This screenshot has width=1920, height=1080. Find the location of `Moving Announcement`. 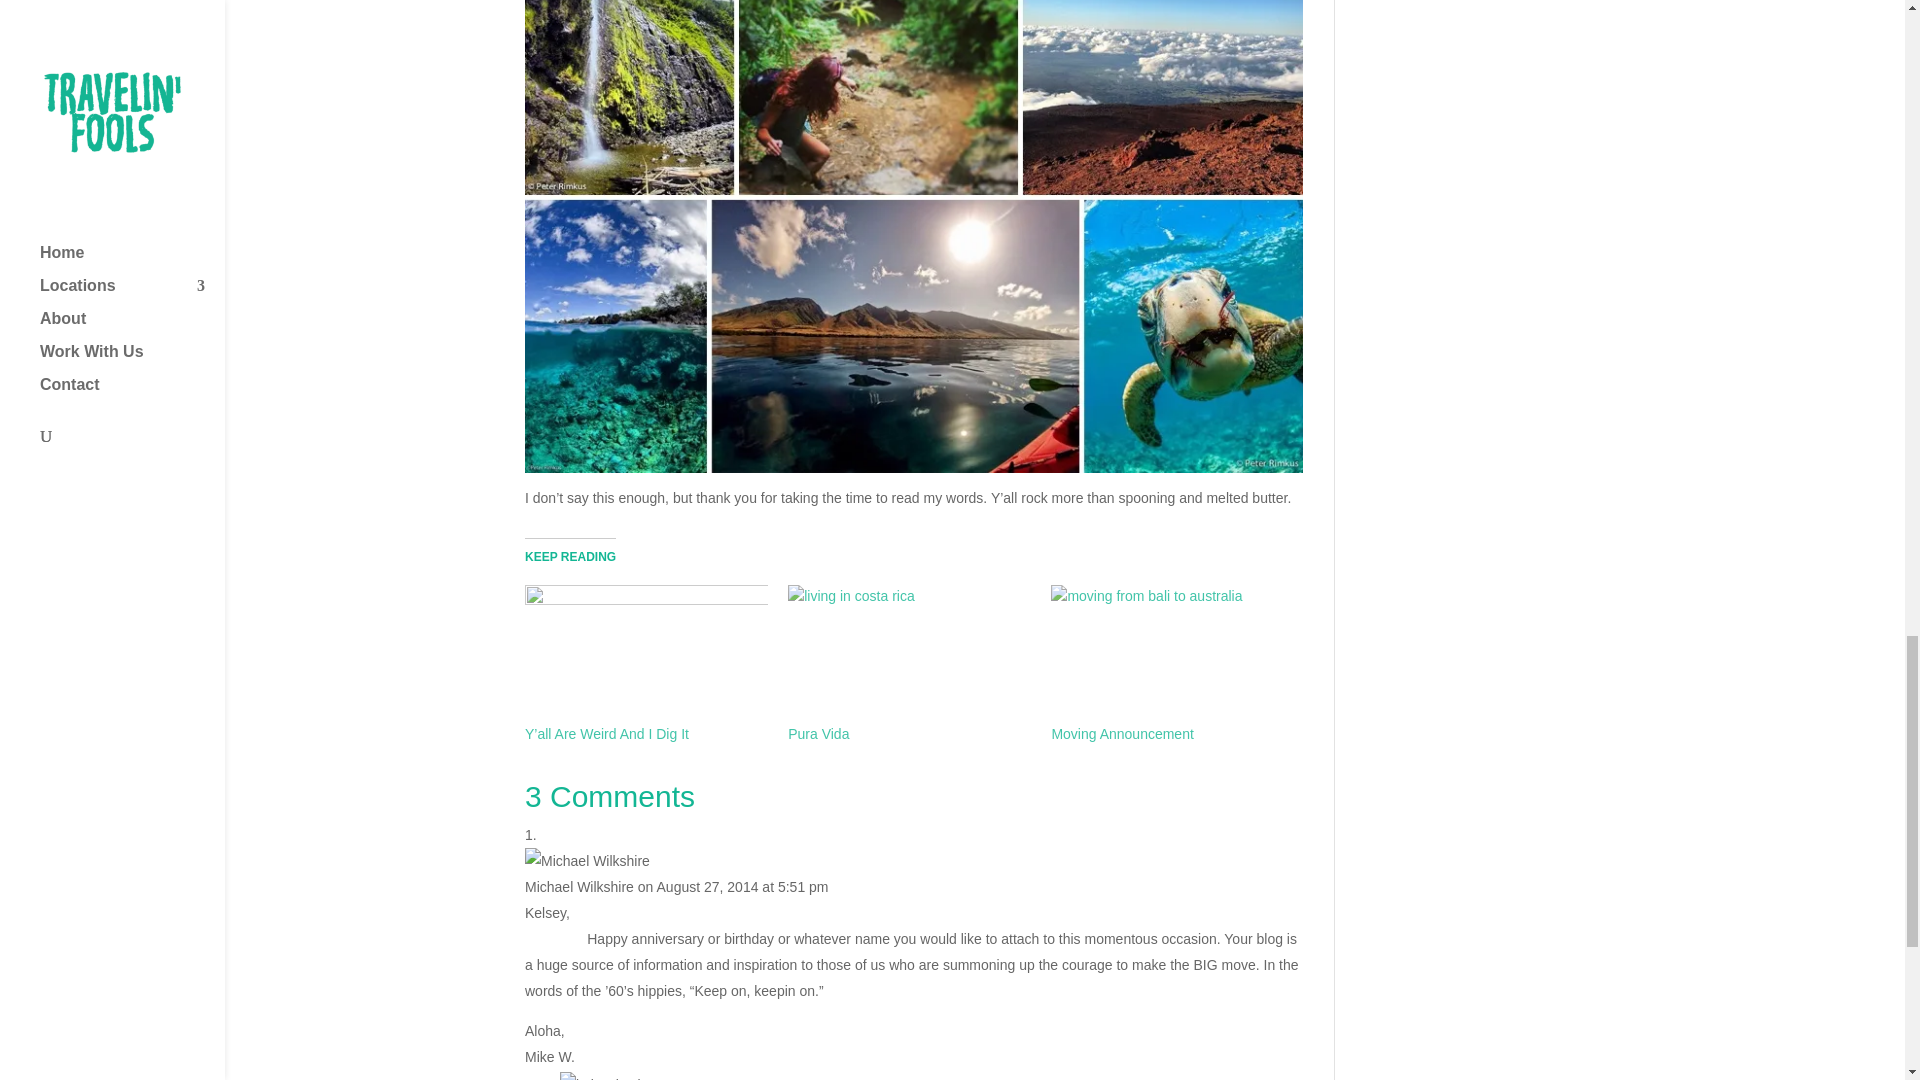

Moving Announcement is located at coordinates (1121, 733).